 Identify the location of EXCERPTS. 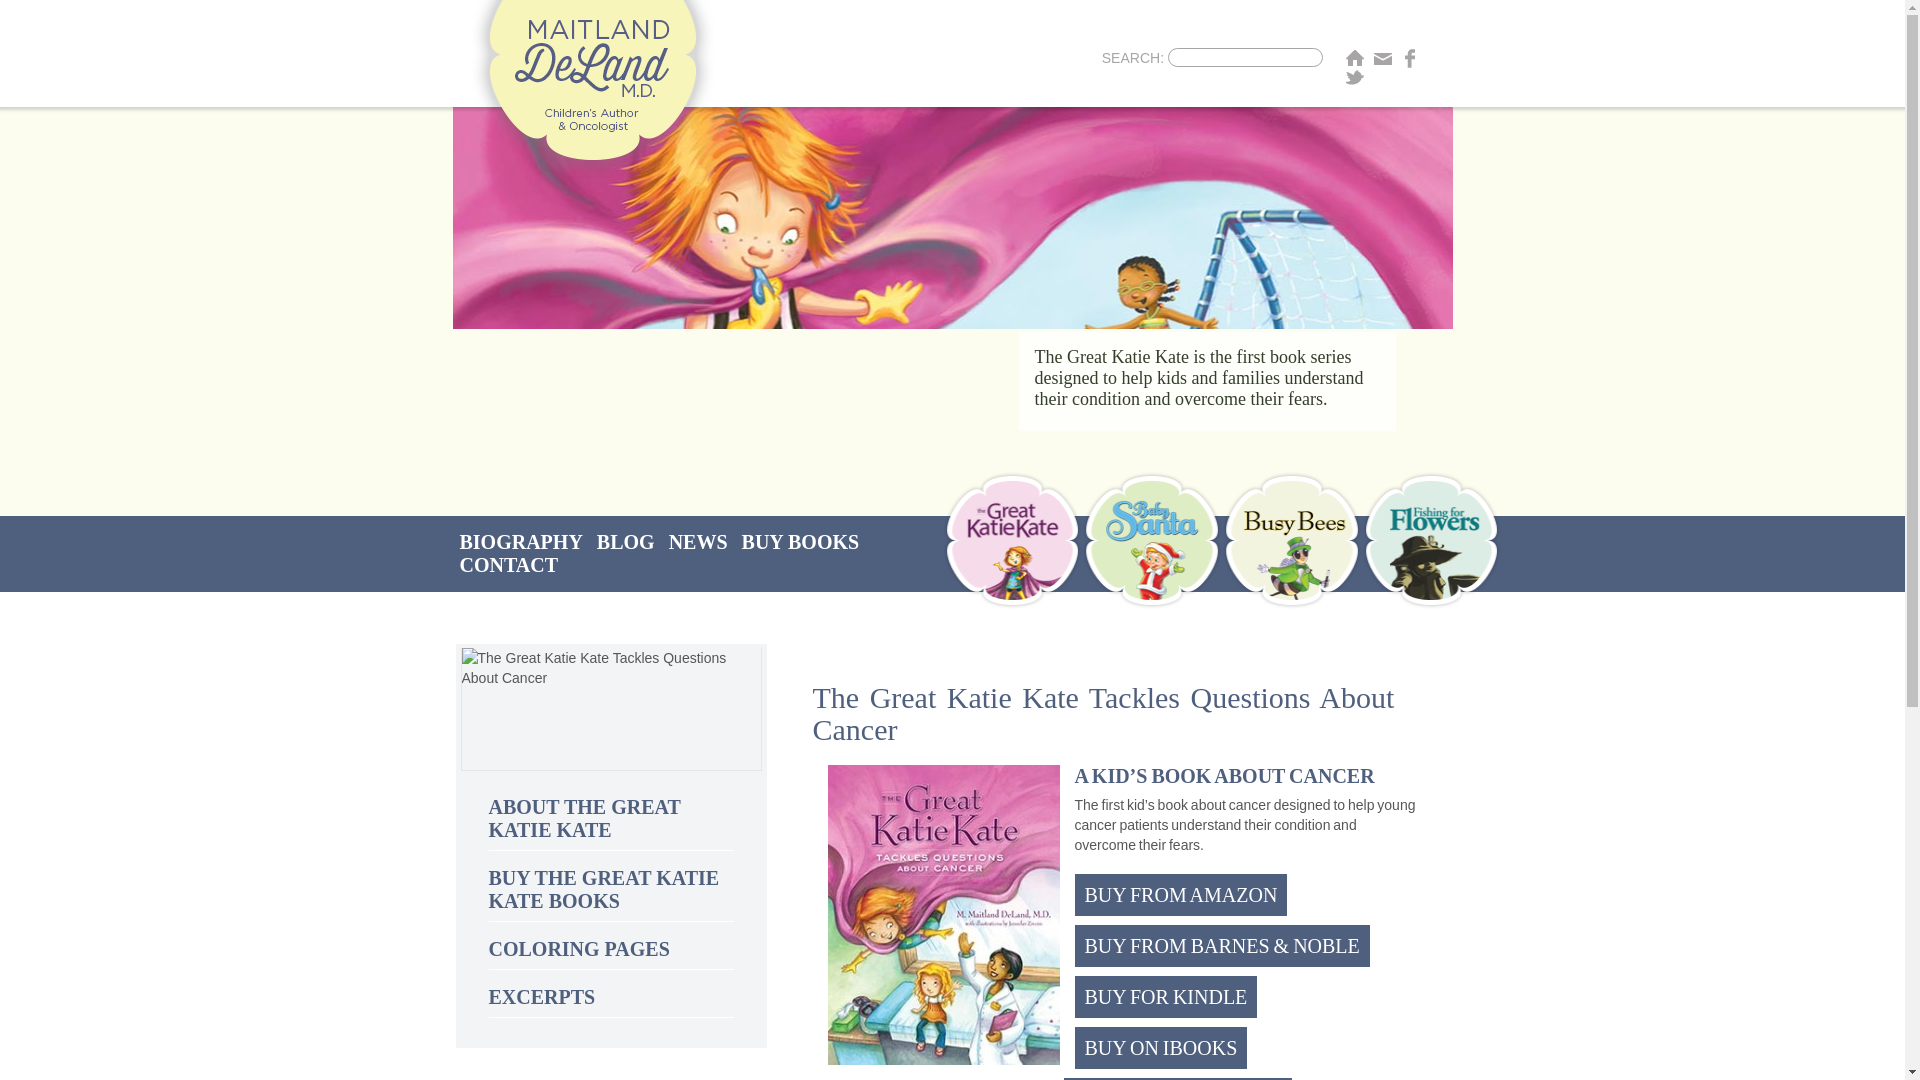
(541, 996).